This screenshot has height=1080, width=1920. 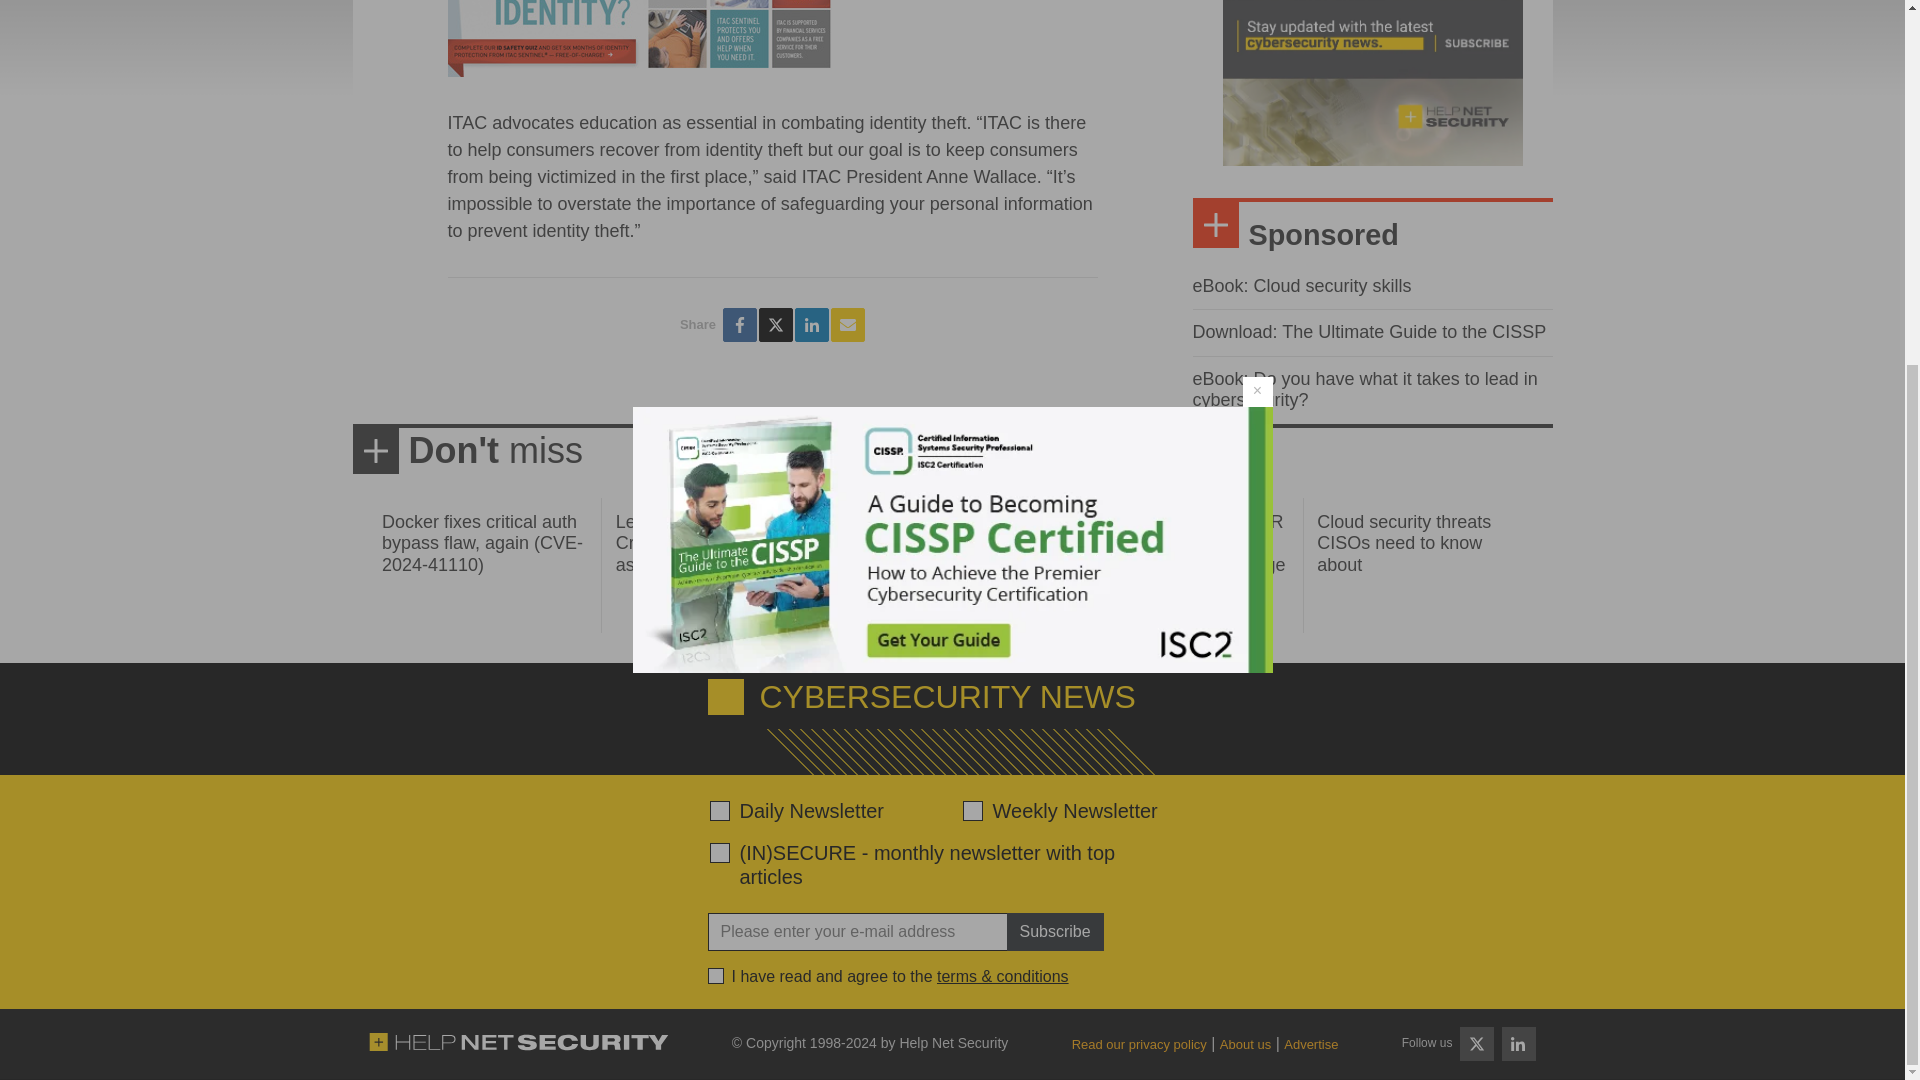 I want to click on 1, so click(x=716, y=975).